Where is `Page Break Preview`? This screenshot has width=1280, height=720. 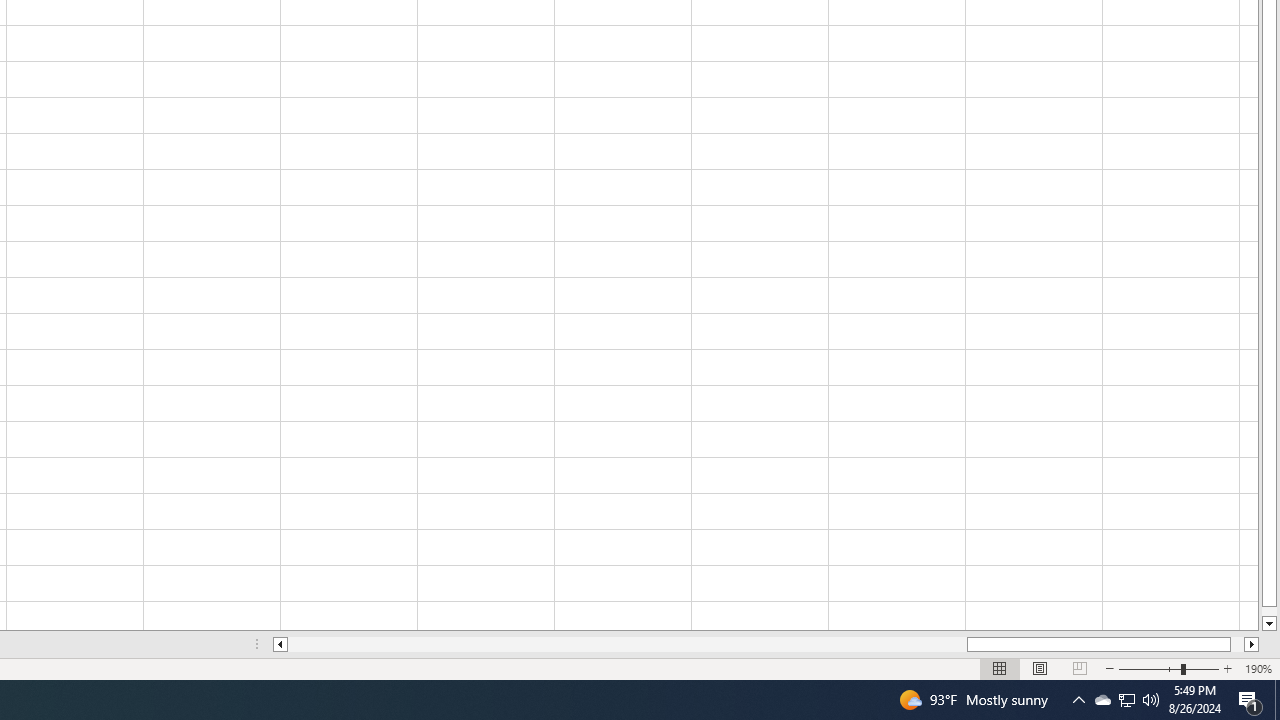 Page Break Preview is located at coordinates (1079, 668).